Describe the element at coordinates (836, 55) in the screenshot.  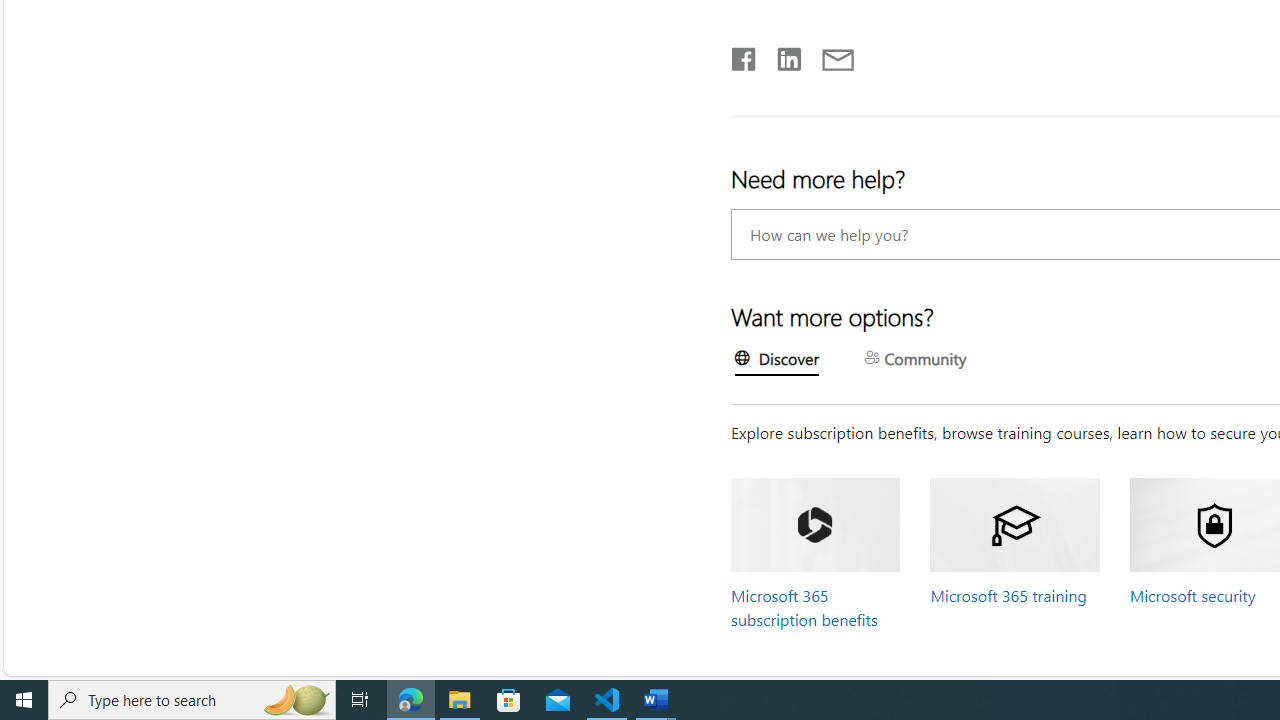
I see `Email` at that location.